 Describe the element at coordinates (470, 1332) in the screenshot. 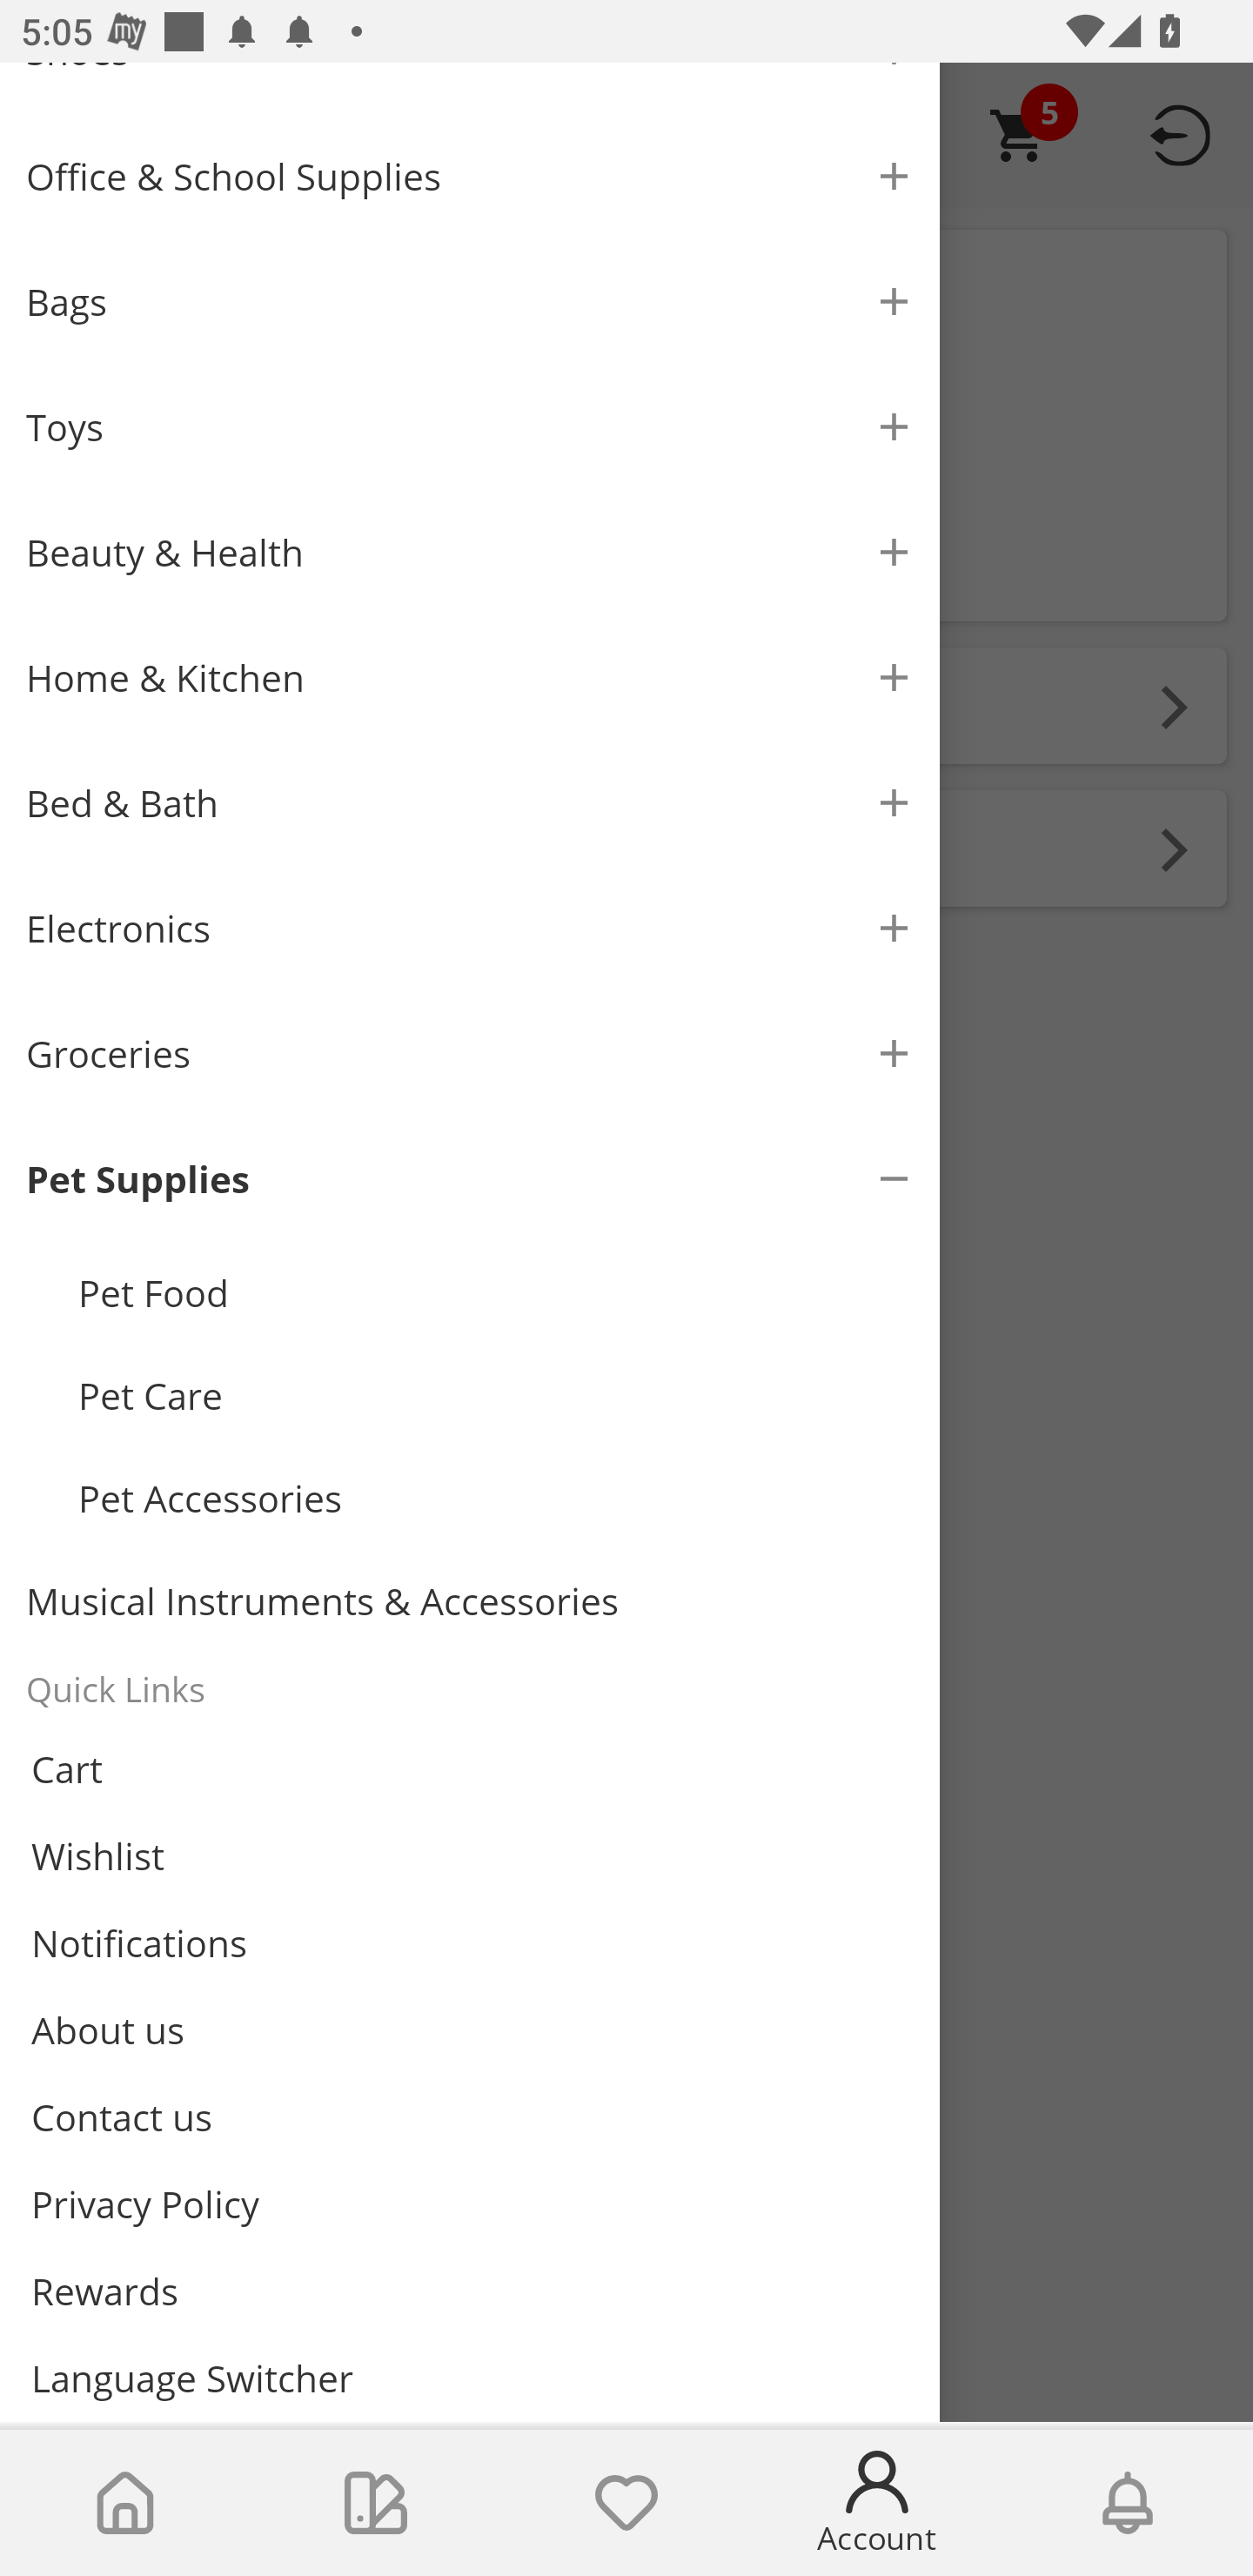

I see `Pet Supplies Pet Food Pet Care Pet Accessories` at that location.